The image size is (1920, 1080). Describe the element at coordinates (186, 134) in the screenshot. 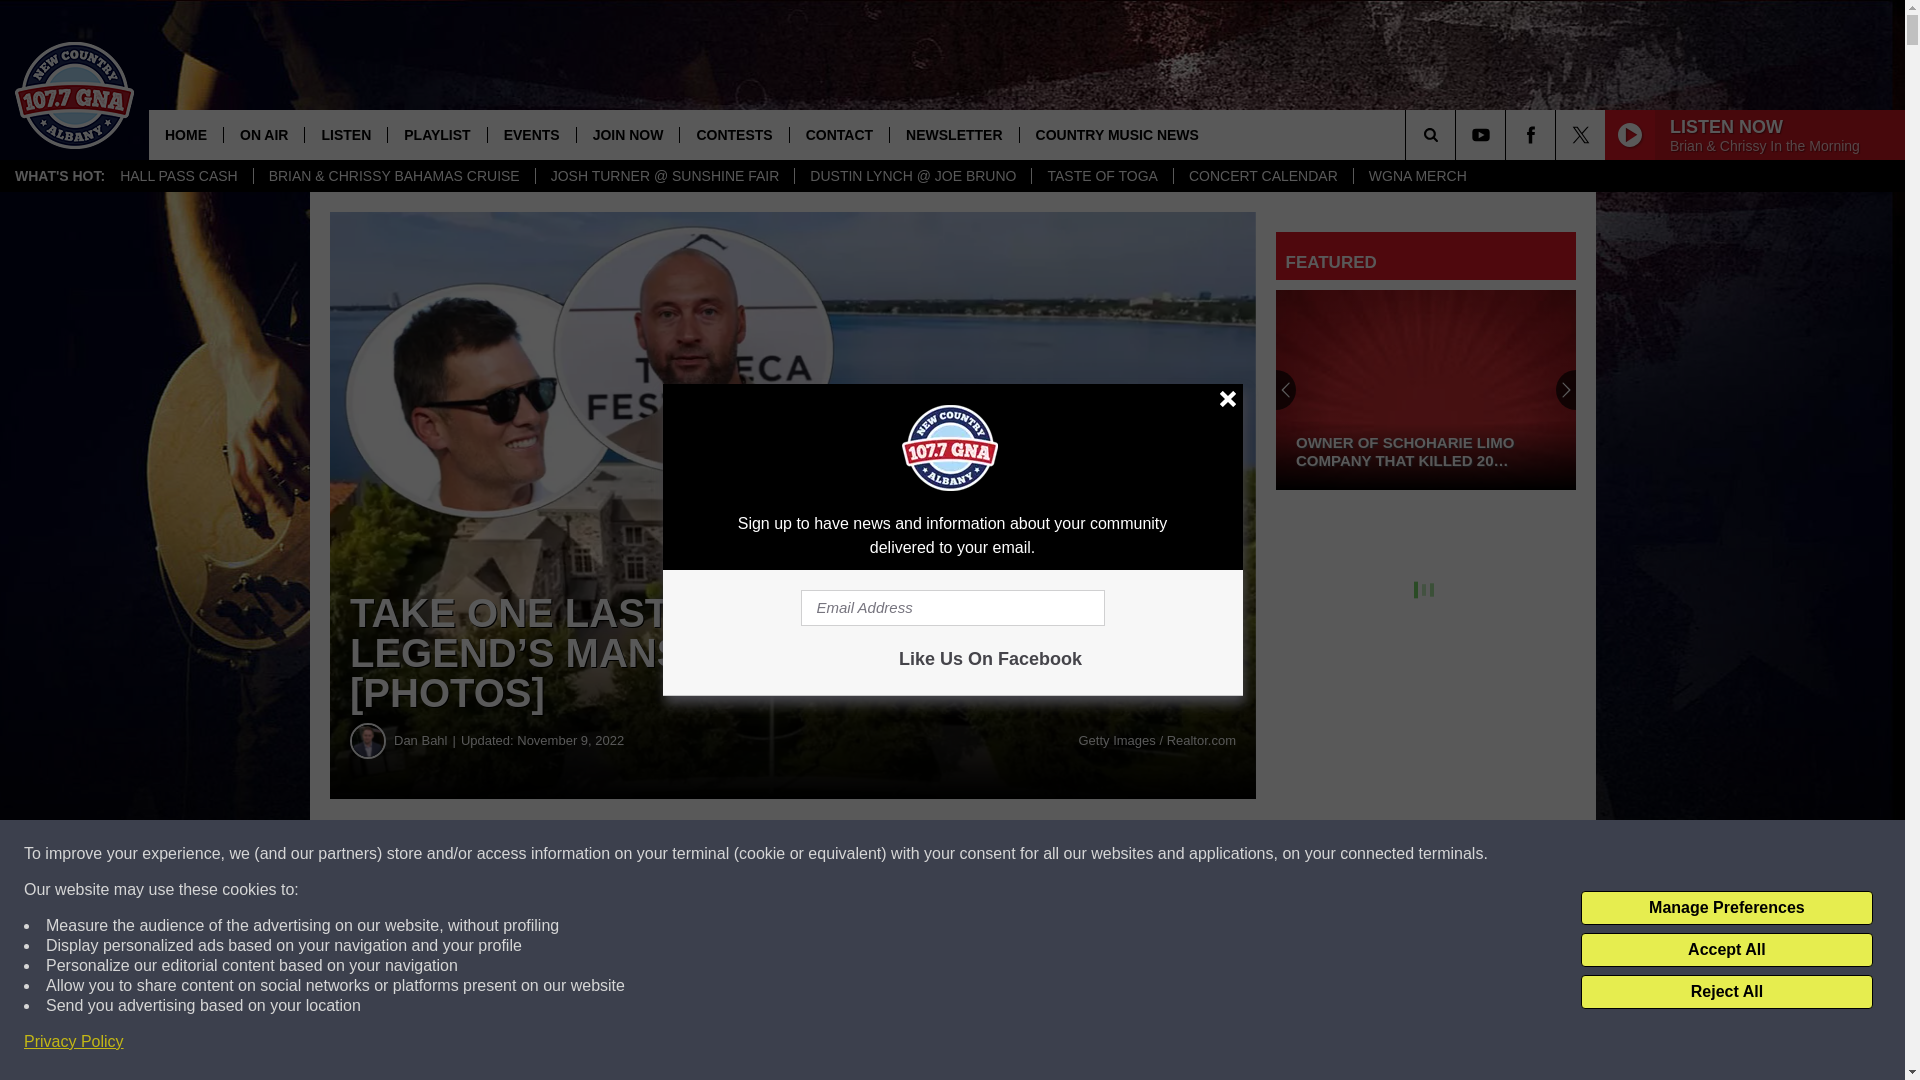

I see `HOME` at that location.